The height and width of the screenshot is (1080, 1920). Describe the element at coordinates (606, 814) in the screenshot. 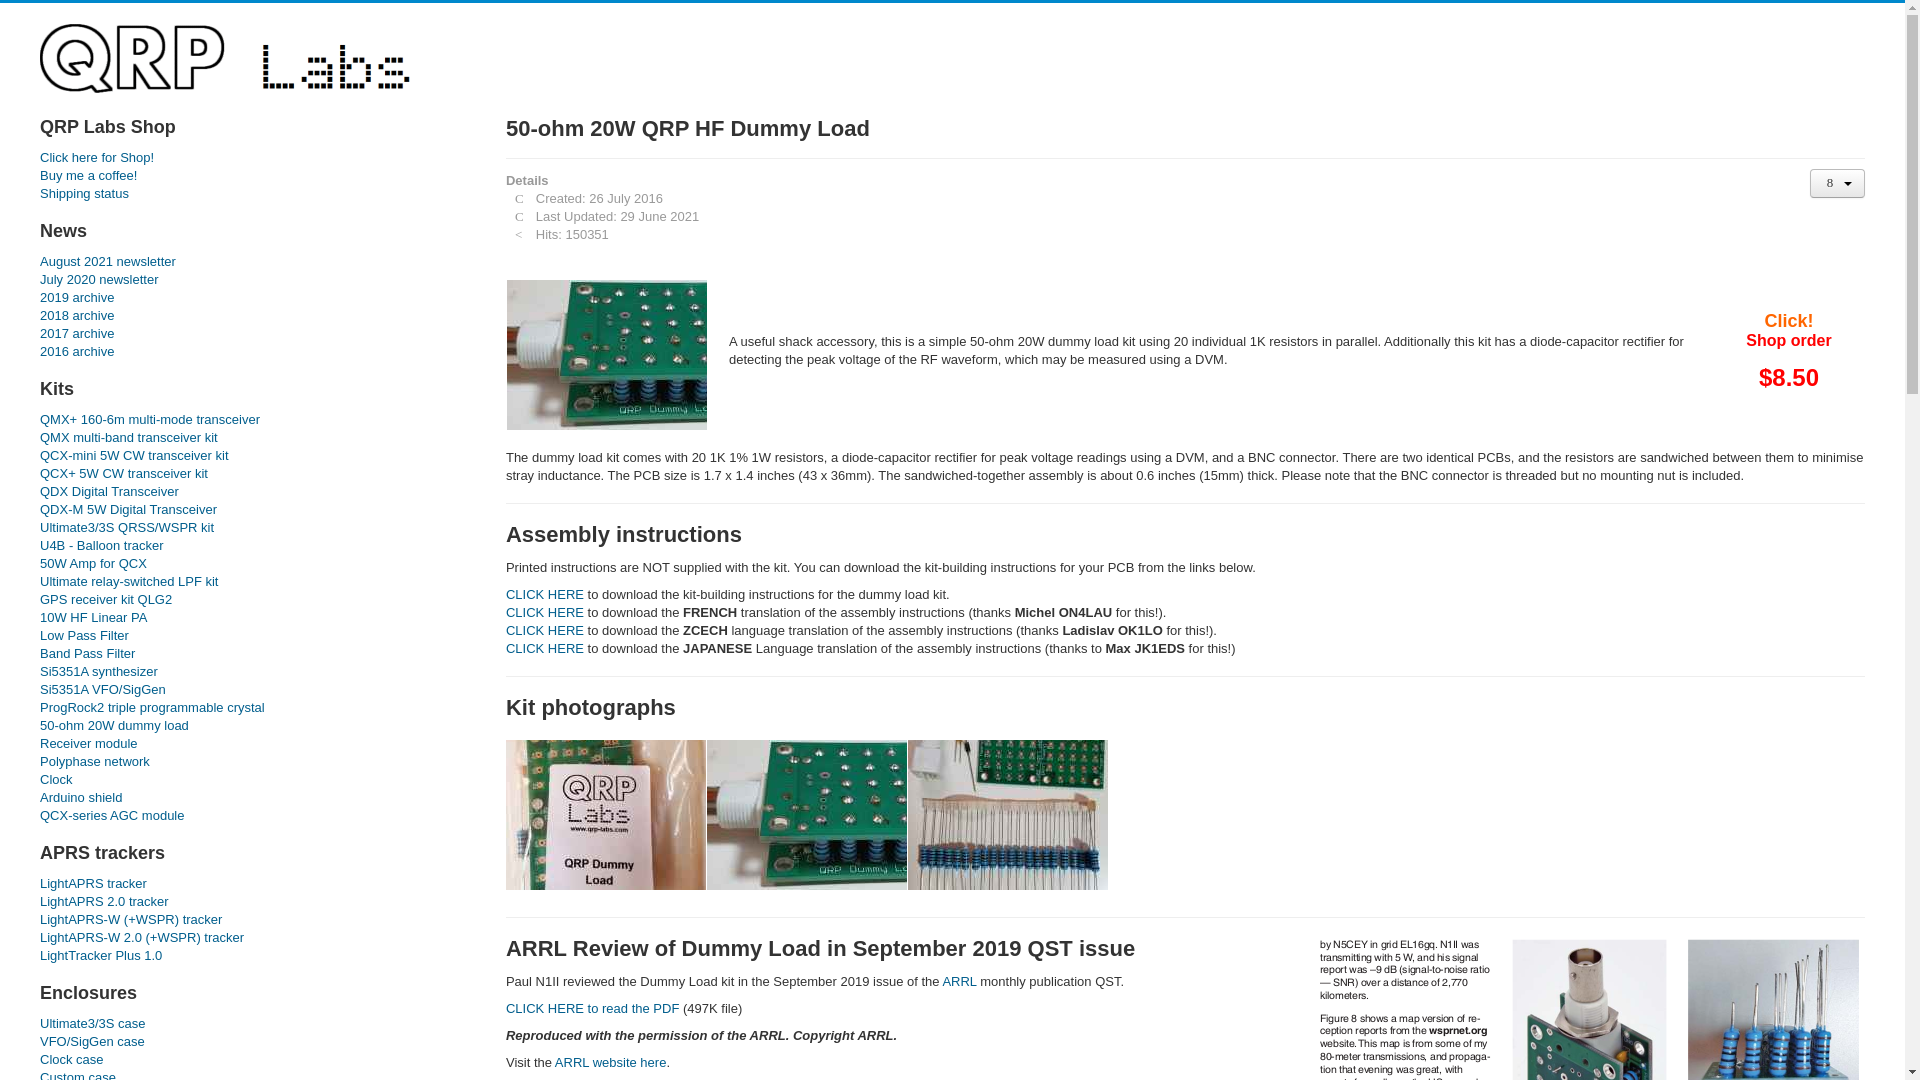

I see `You are viewing the image with filename 1.jpg` at that location.